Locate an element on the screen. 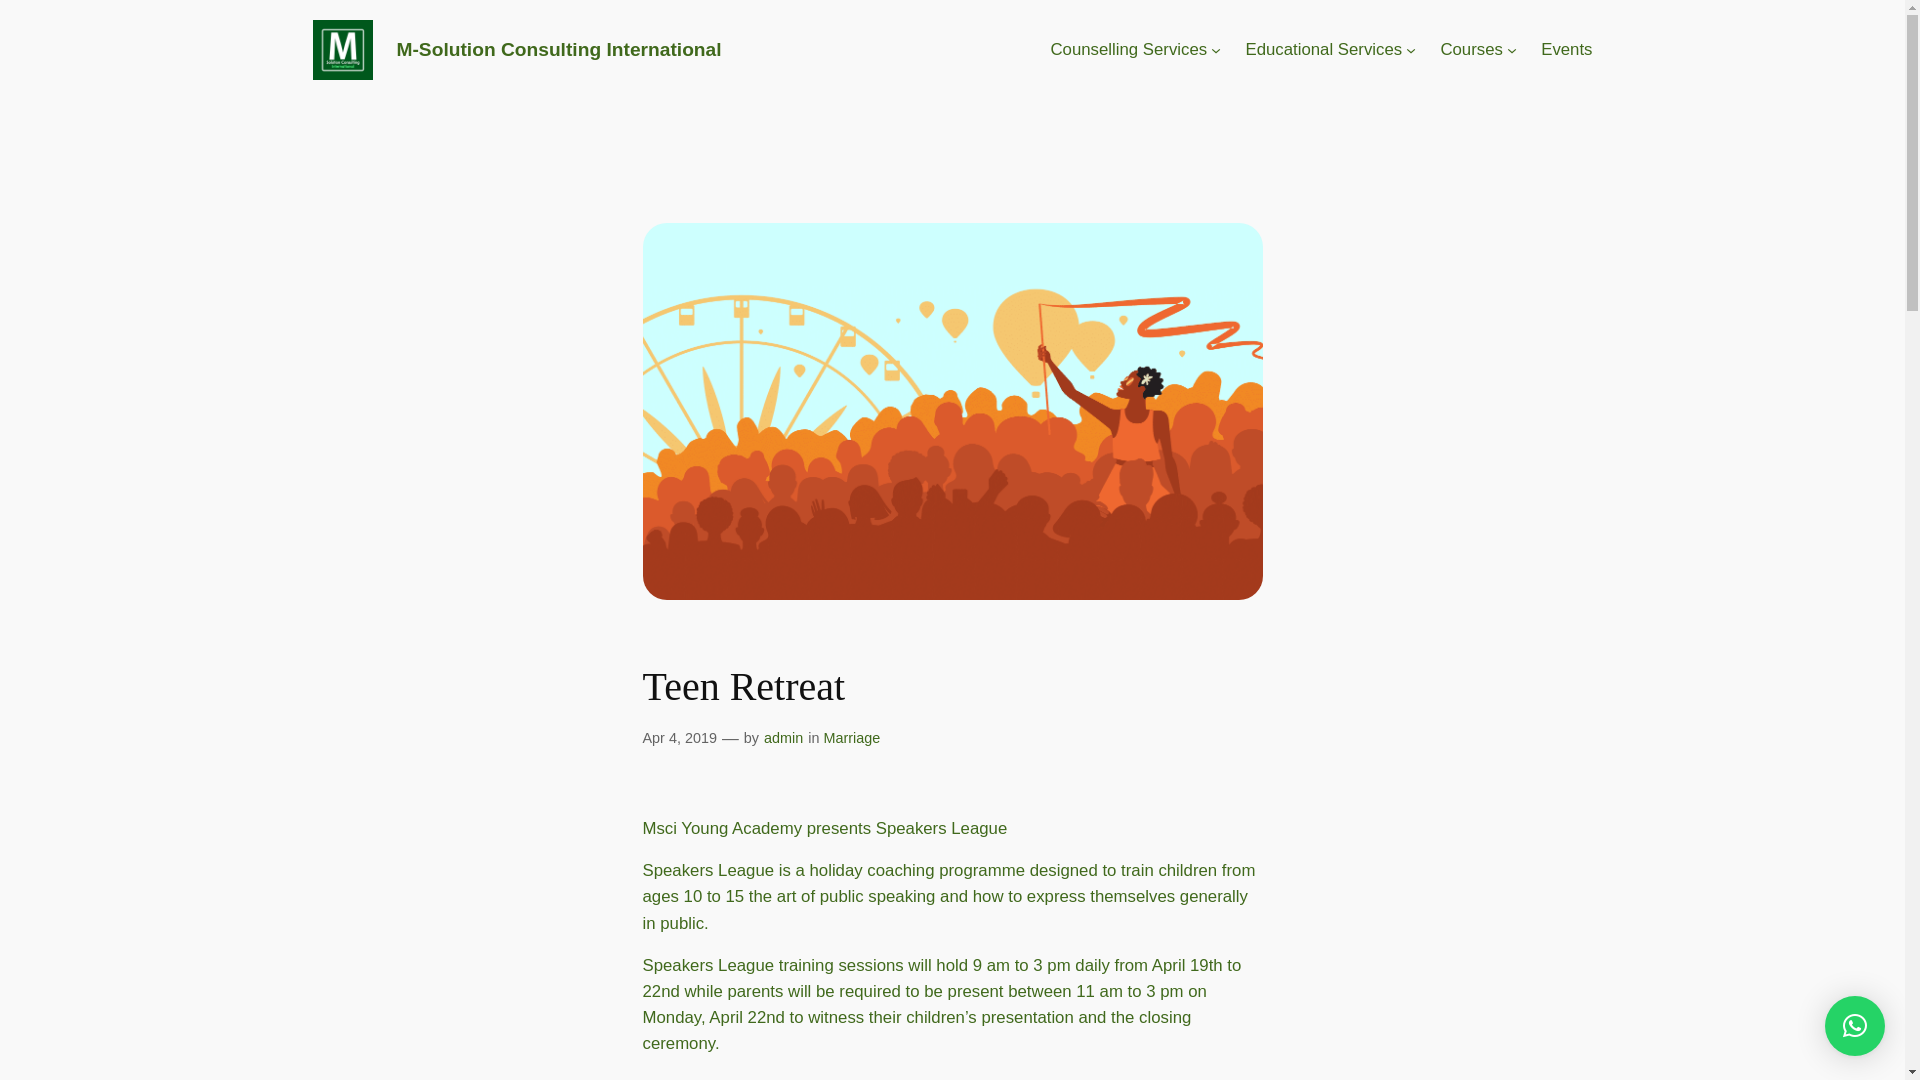  Marriage is located at coordinates (851, 738).